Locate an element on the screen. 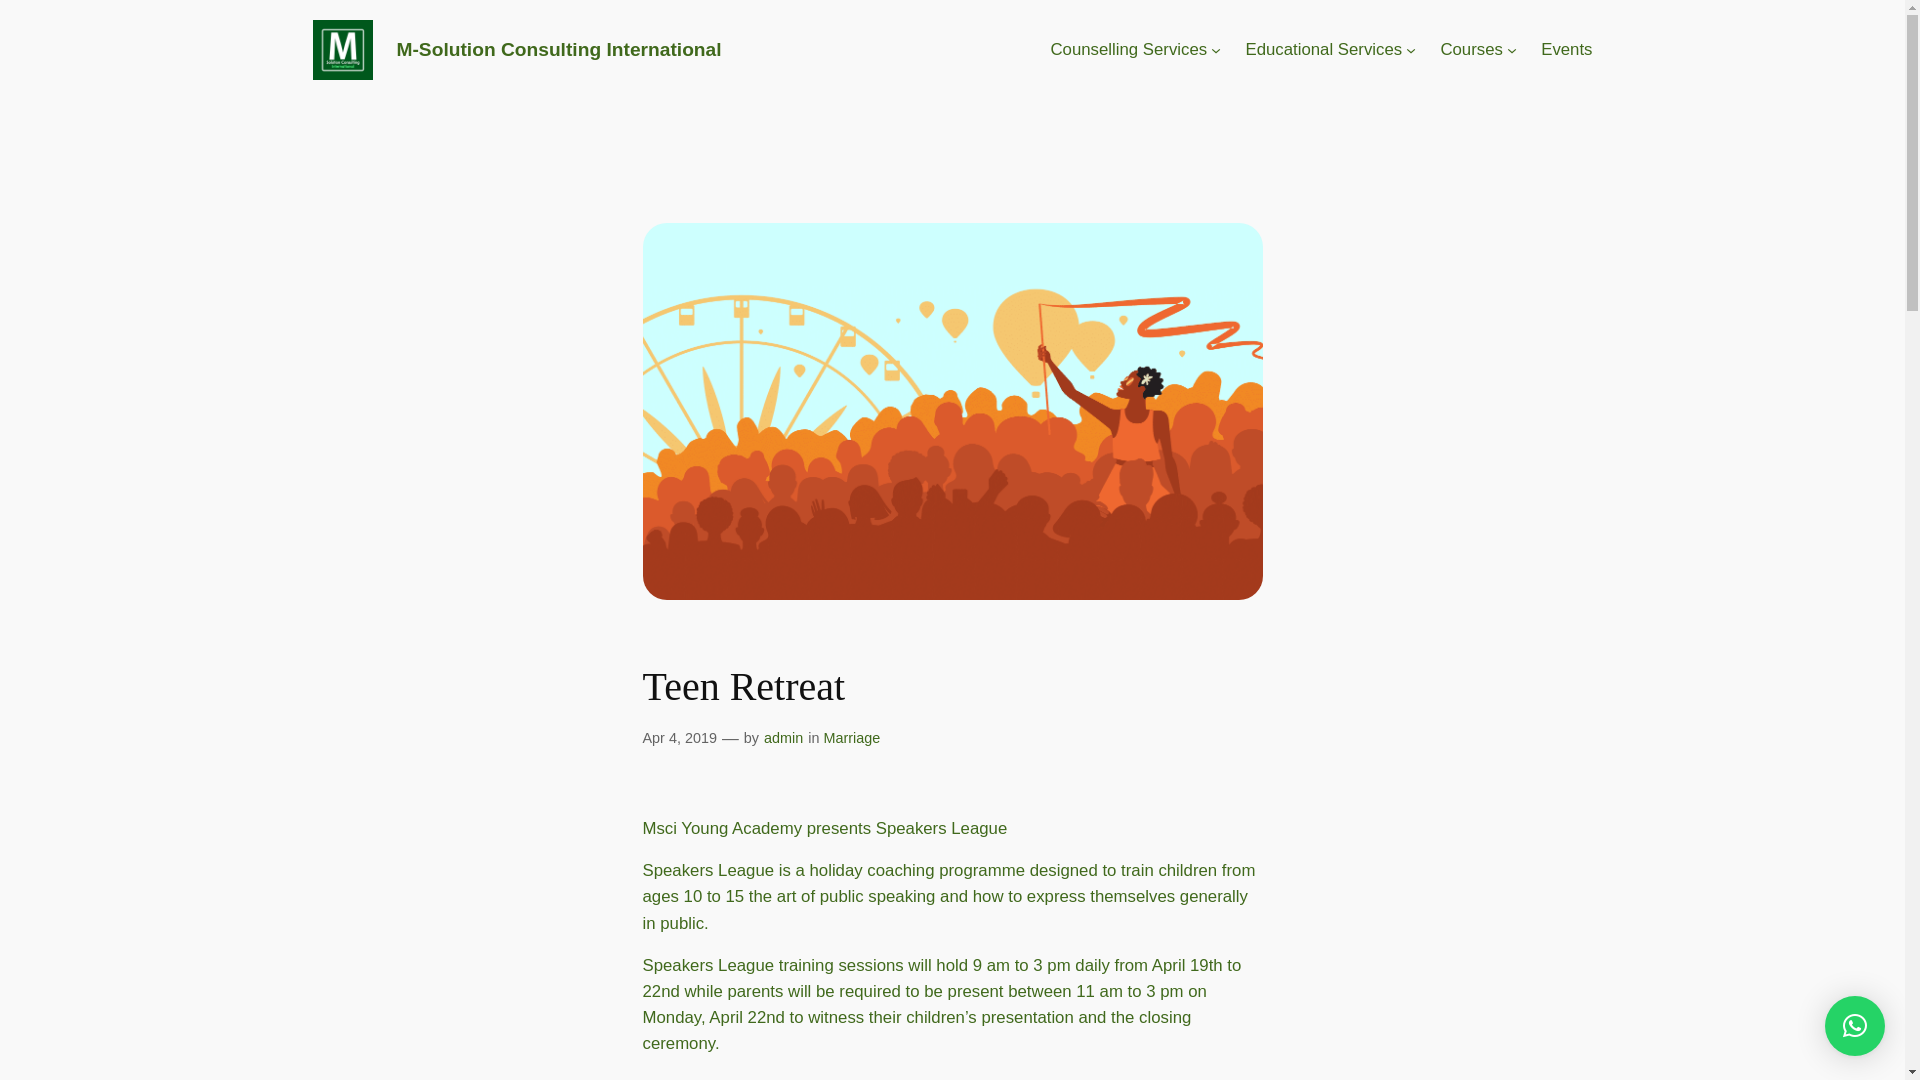  Marriage is located at coordinates (851, 738).